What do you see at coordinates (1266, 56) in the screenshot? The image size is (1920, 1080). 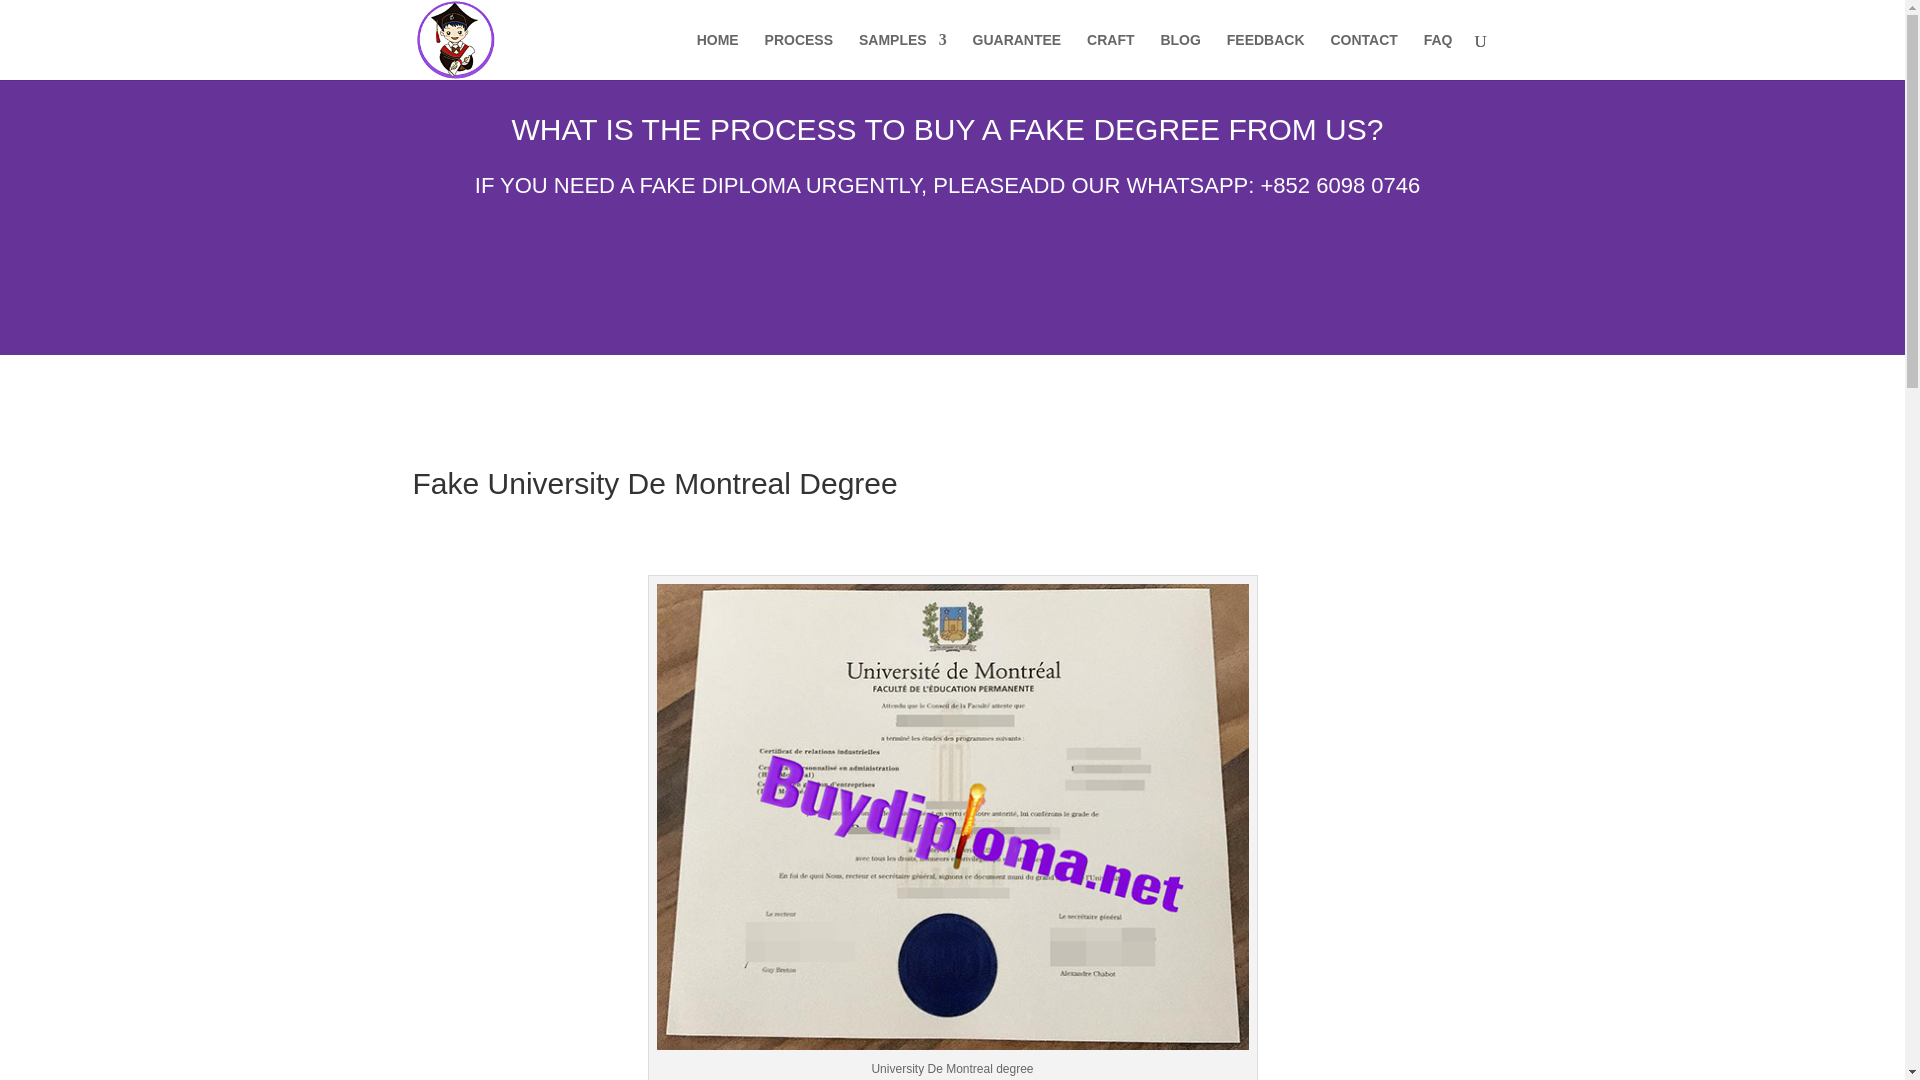 I see `FEEDBACK` at bounding box center [1266, 56].